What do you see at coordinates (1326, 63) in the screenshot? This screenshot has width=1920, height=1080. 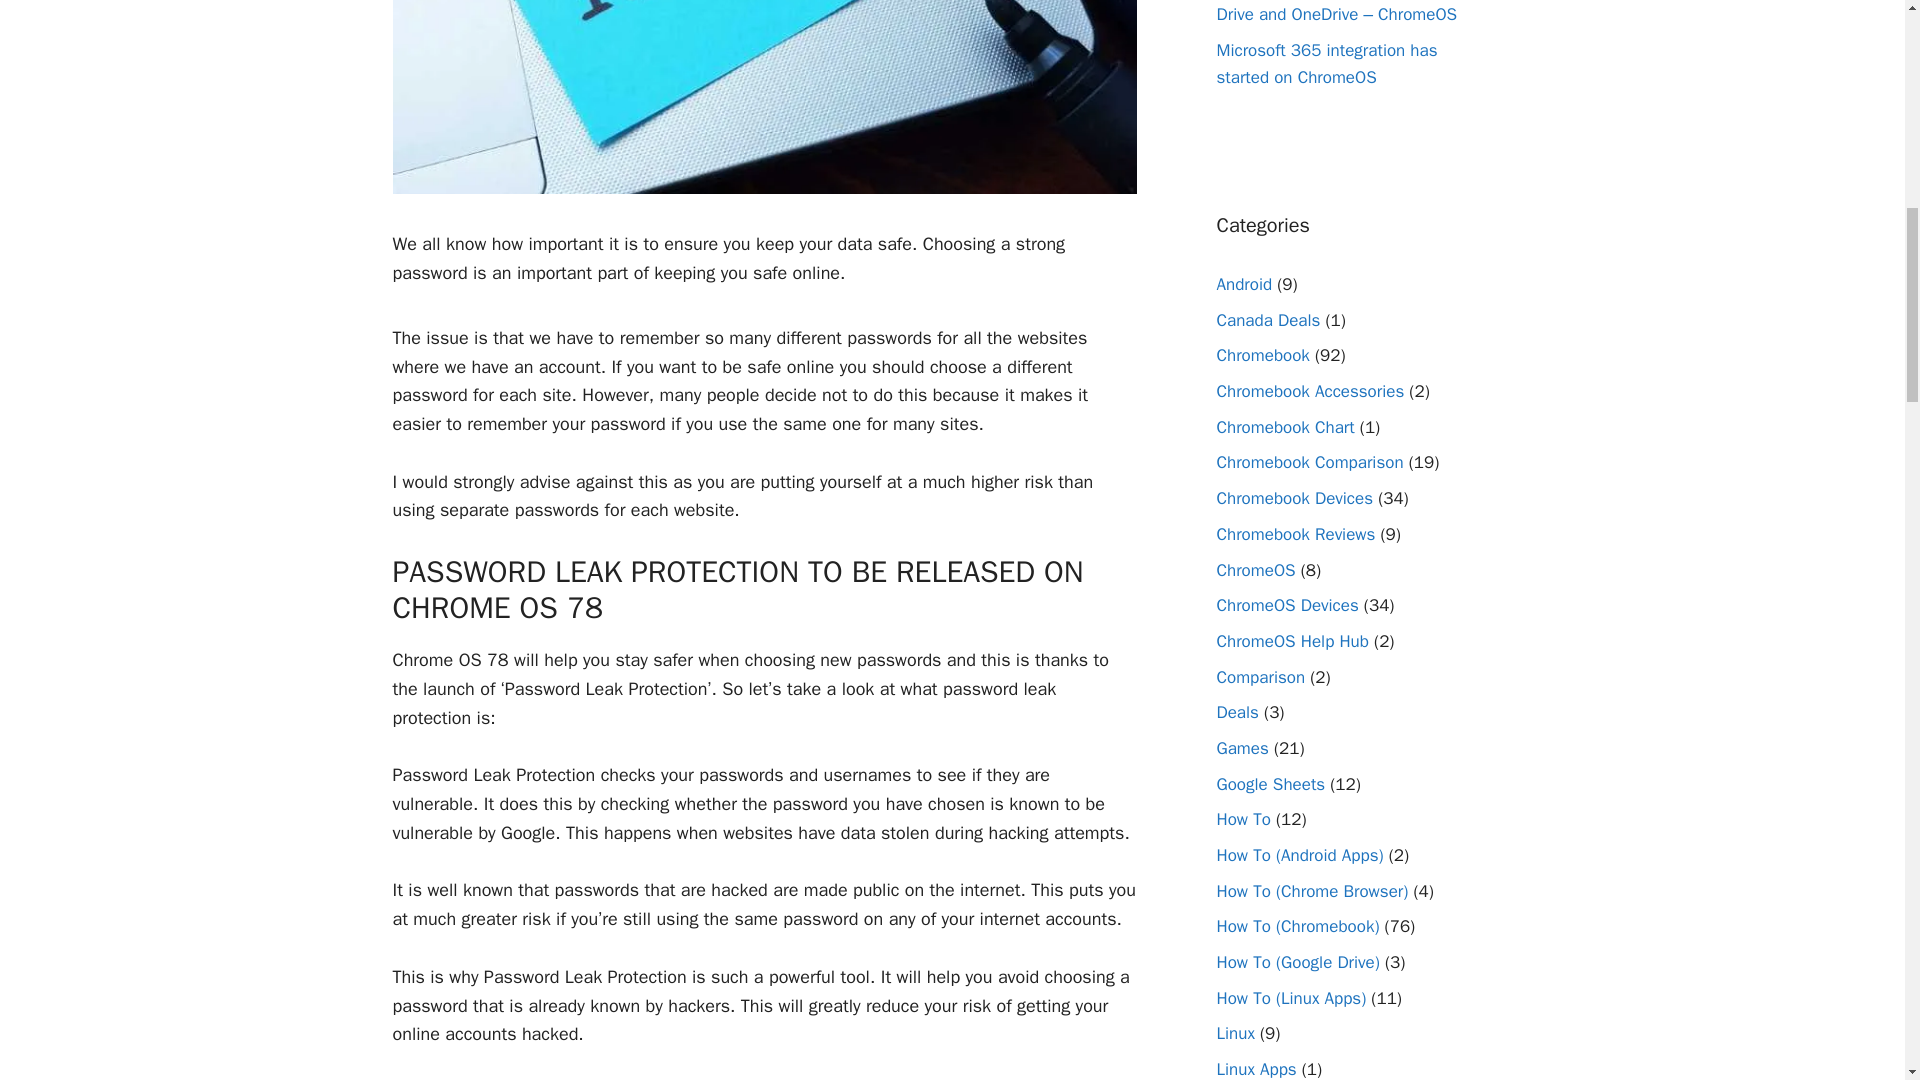 I see `Microsoft 365 integration has started on ChromeOS` at bounding box center [1326, 63].